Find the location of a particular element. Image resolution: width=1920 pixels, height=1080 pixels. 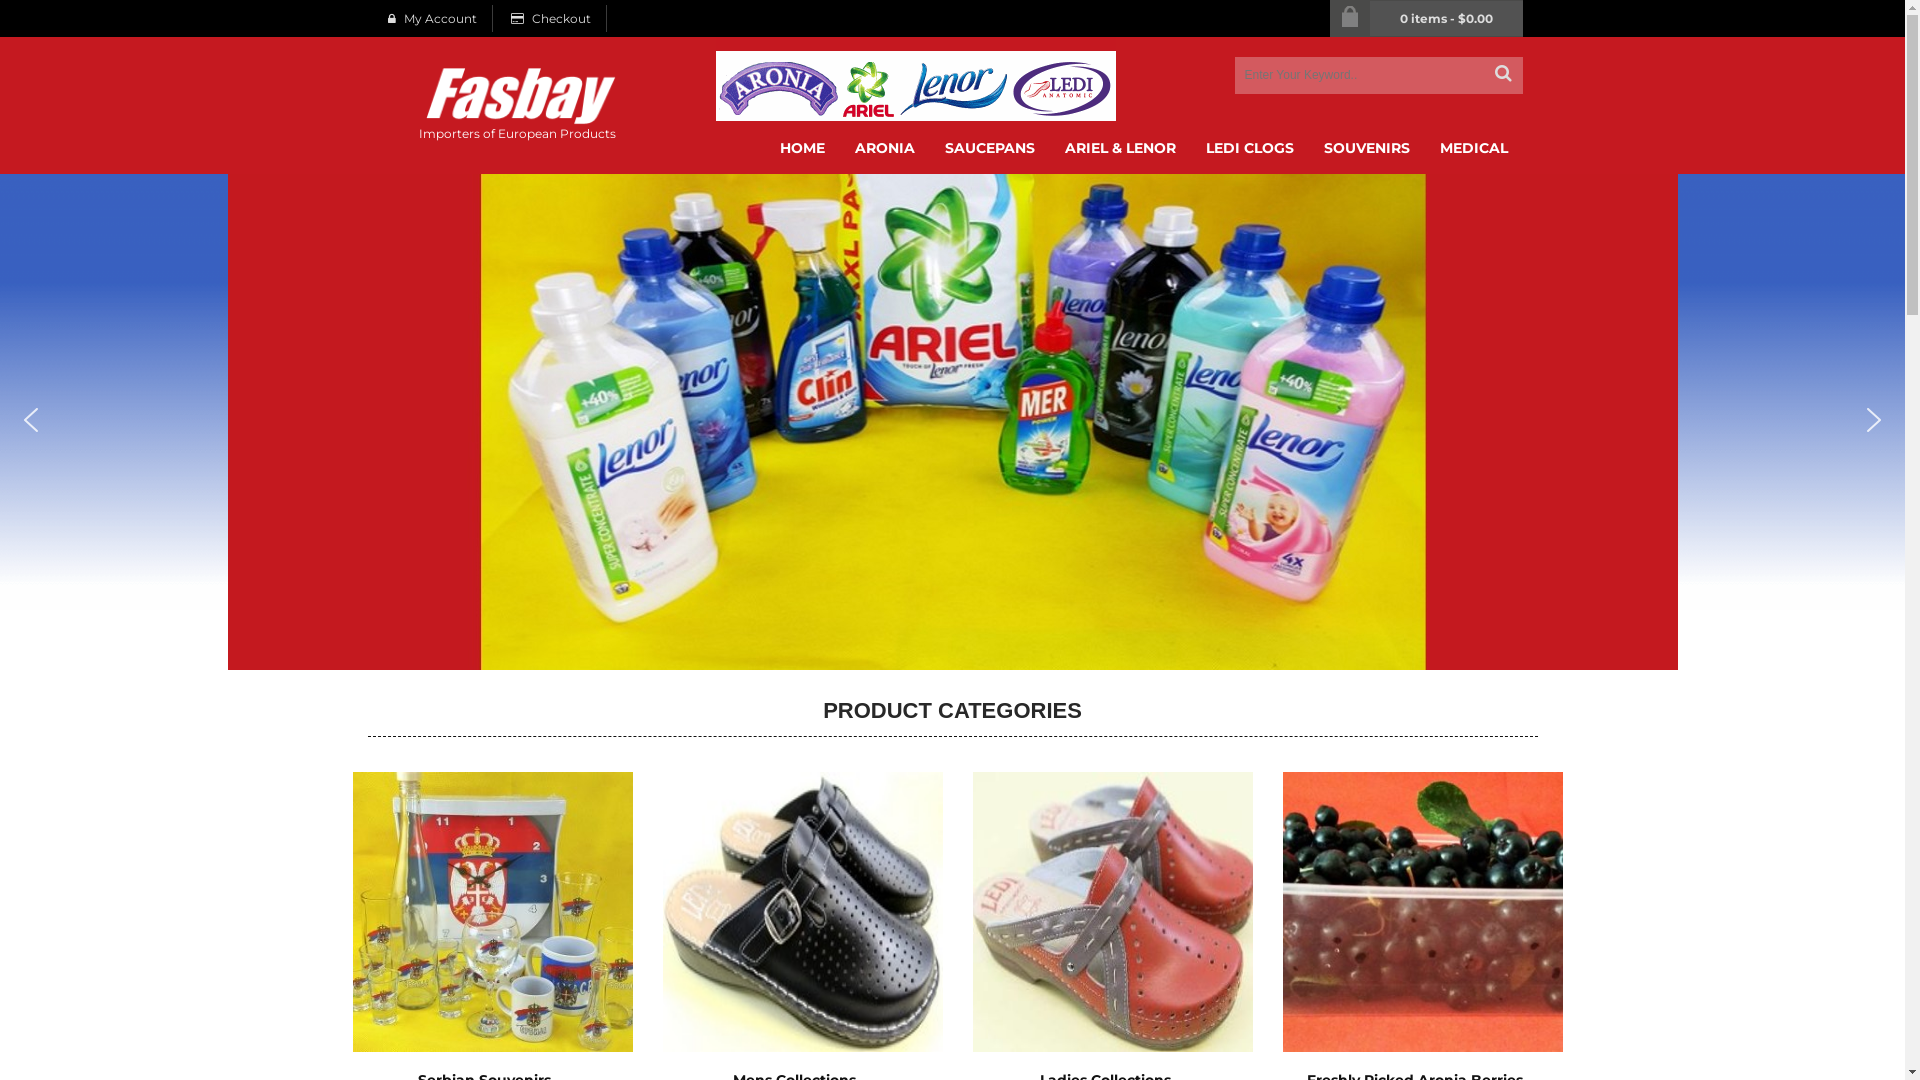

SAUCEPANS is located at coordinates (990, 148).